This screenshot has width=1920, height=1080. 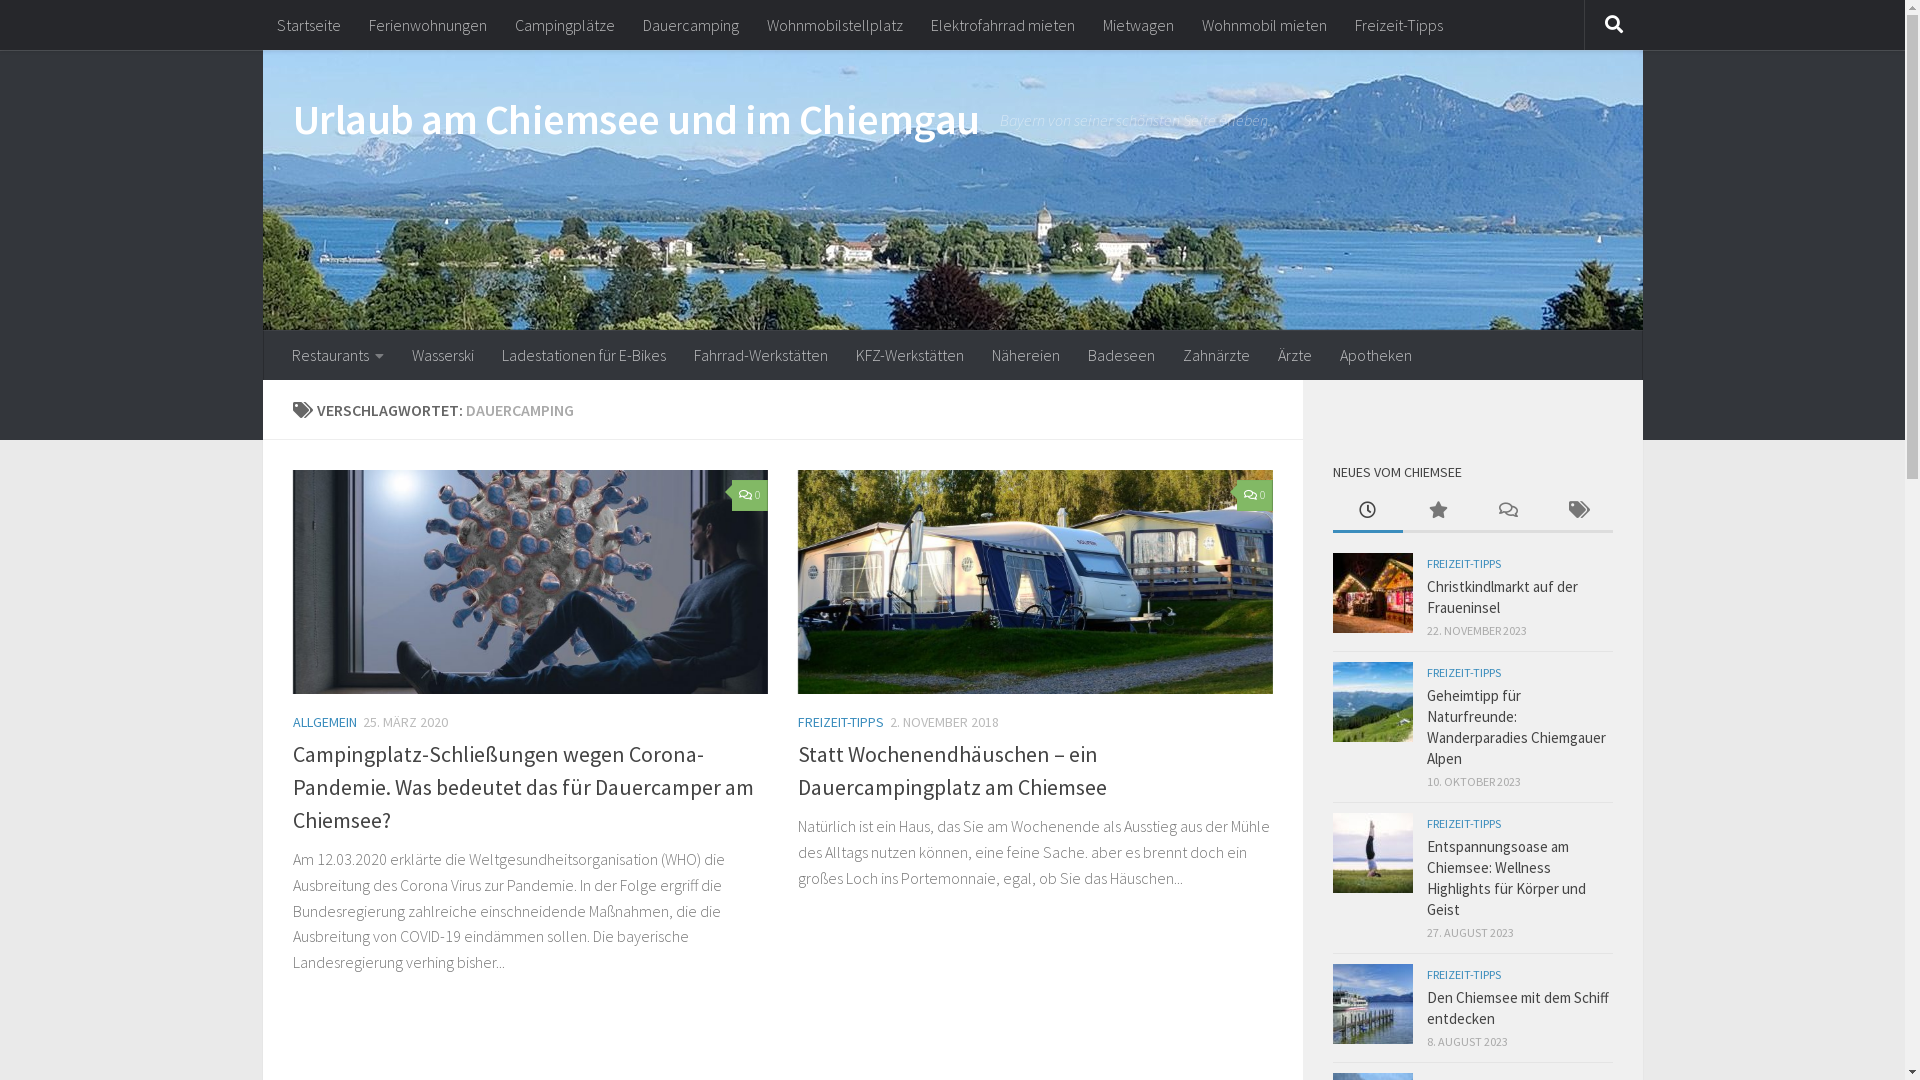 What do you see at coordinates (1398, 25) in the screenshot?
I see `Freizeit-Tipps` at bounding box center [1398, 25].